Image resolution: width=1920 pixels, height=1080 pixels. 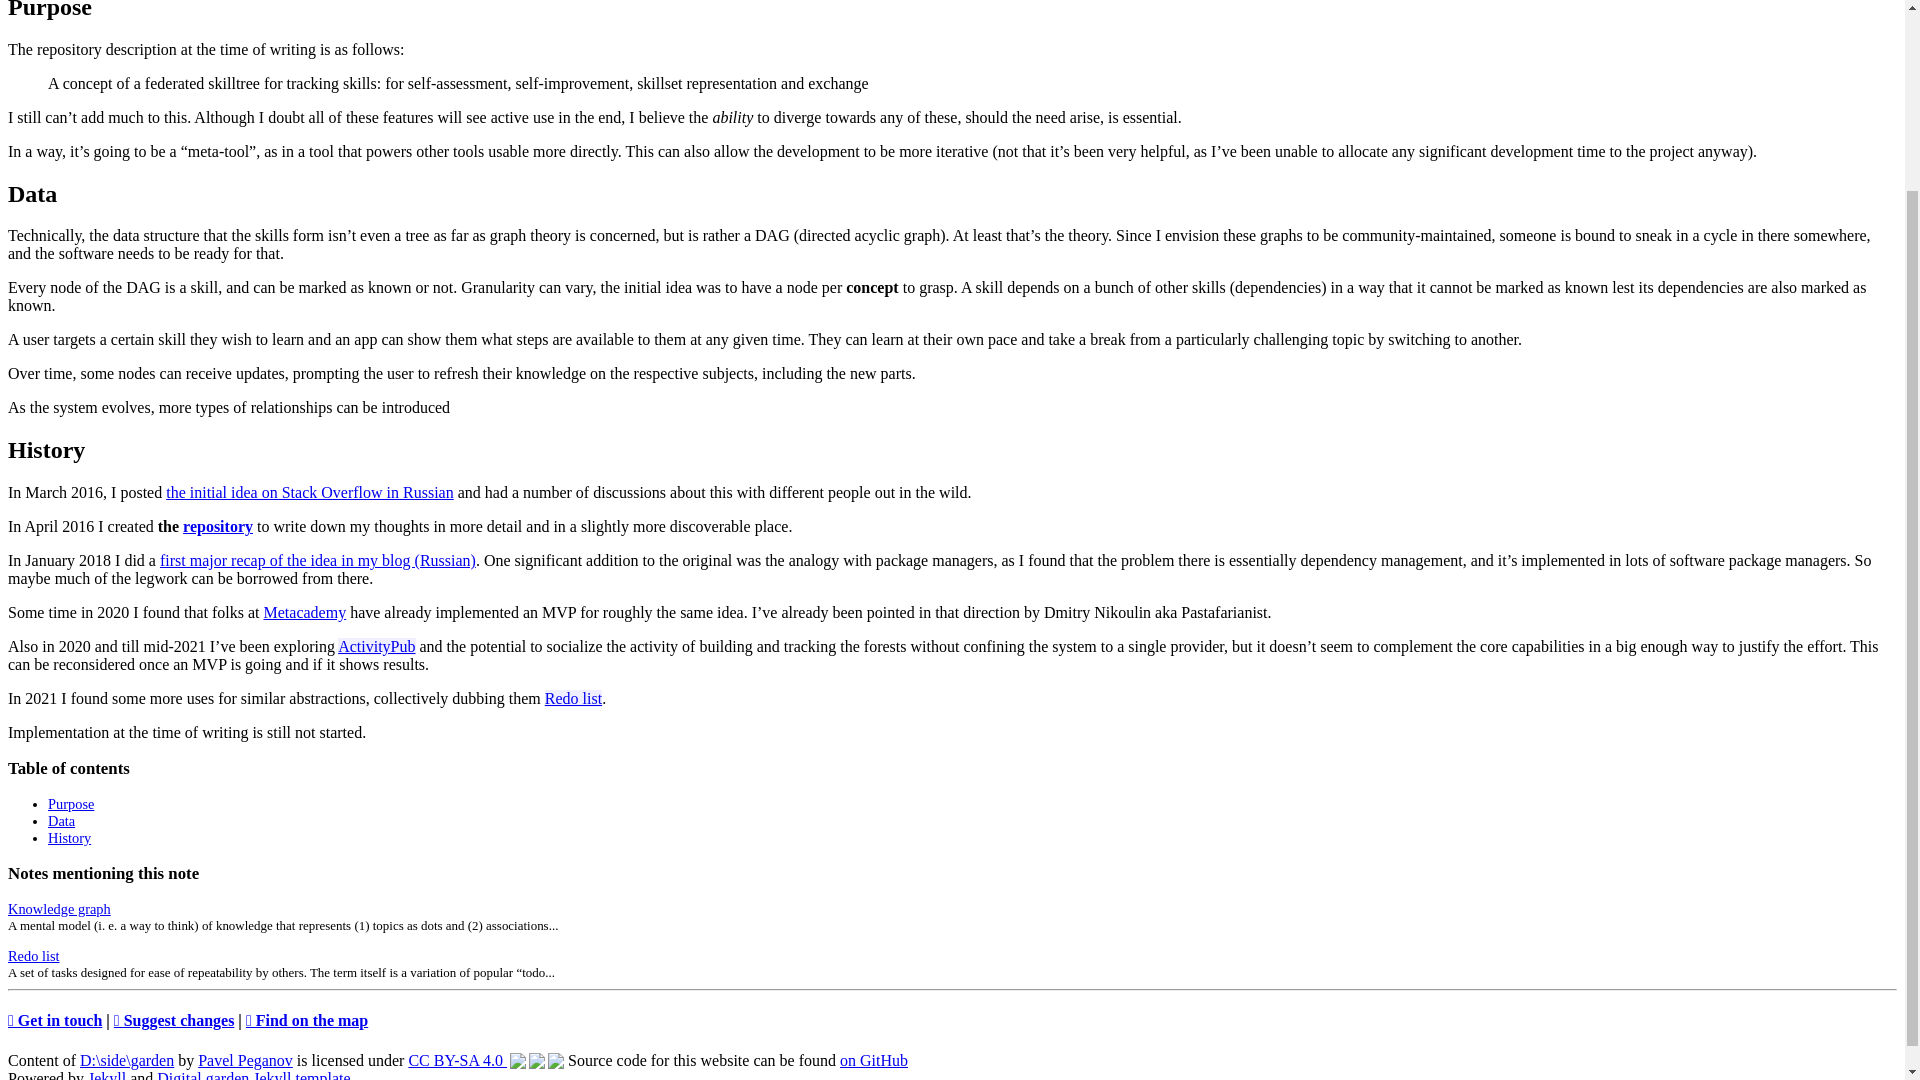 What do you see at coordinates (69, 838) in the screenshot?
I see `History` at bounding box center [69, 838].